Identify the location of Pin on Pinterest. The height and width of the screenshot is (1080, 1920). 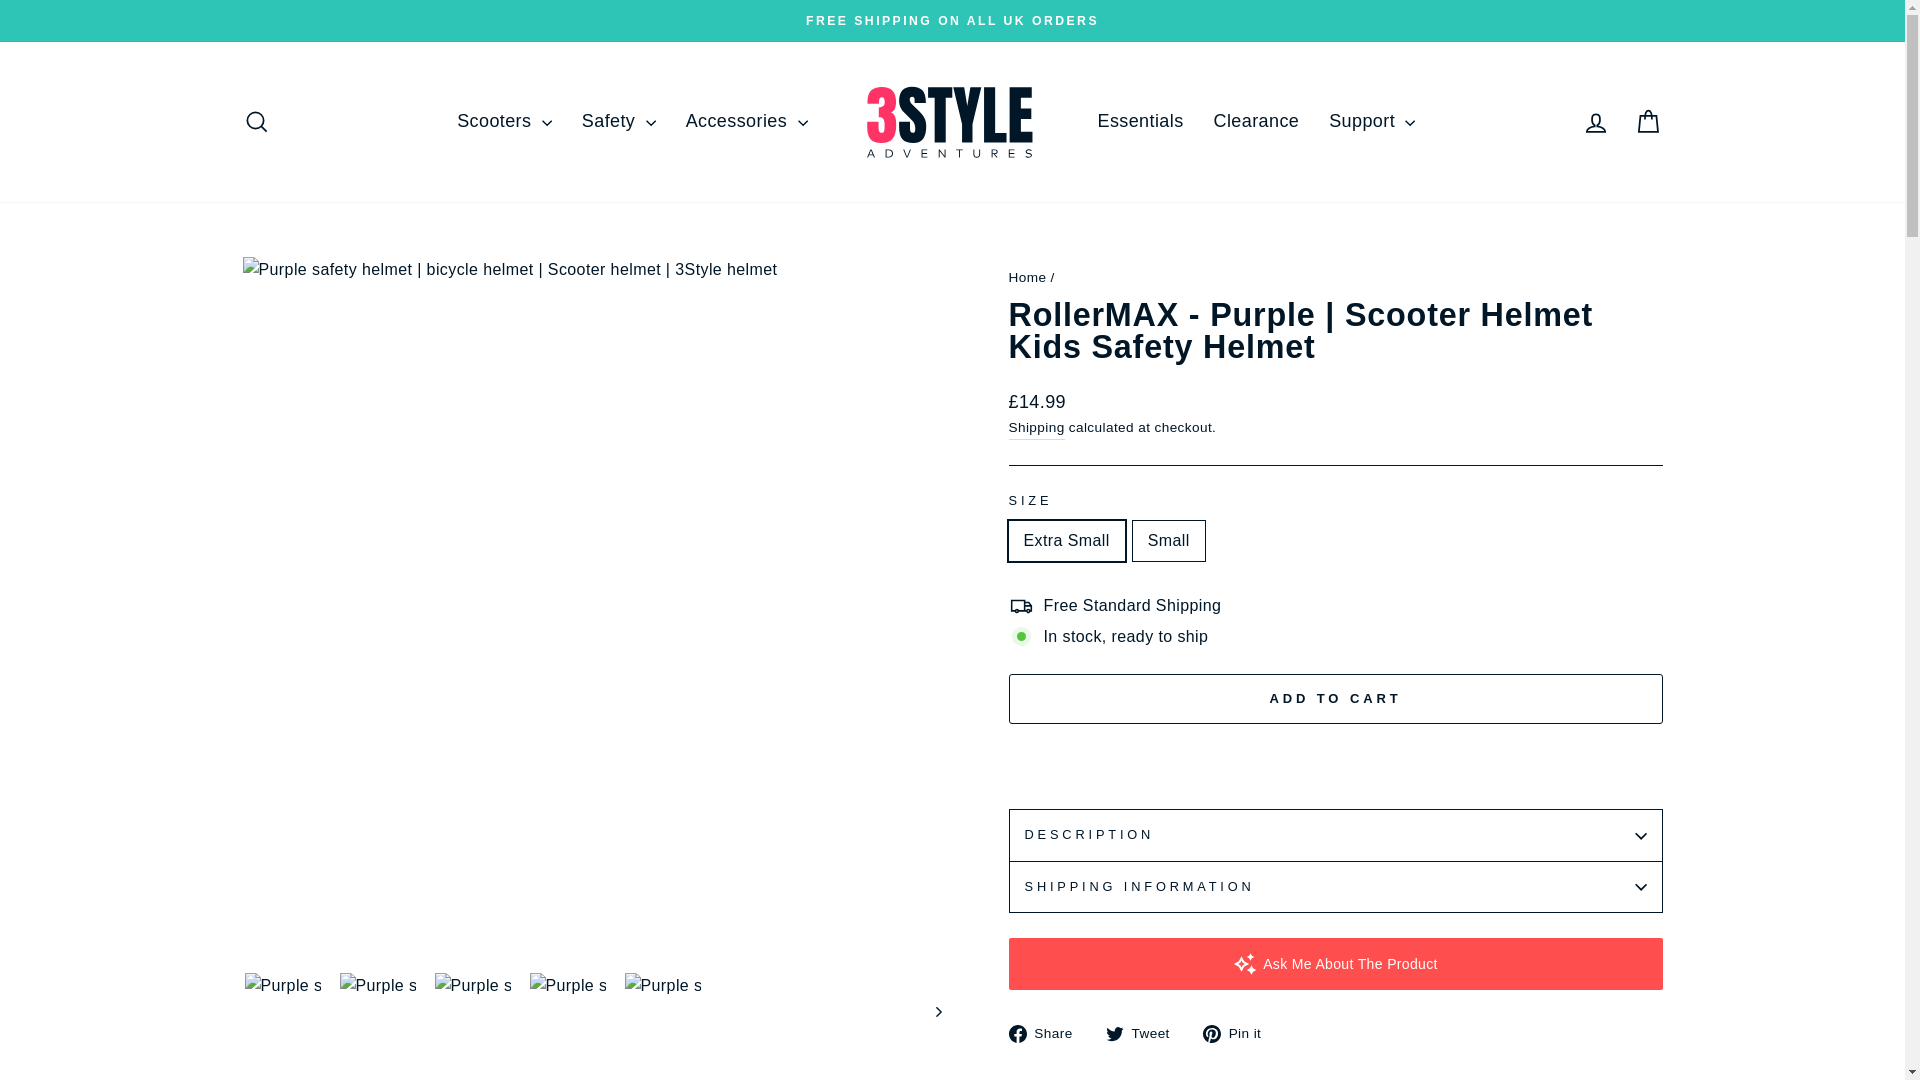
(1240, 1032).